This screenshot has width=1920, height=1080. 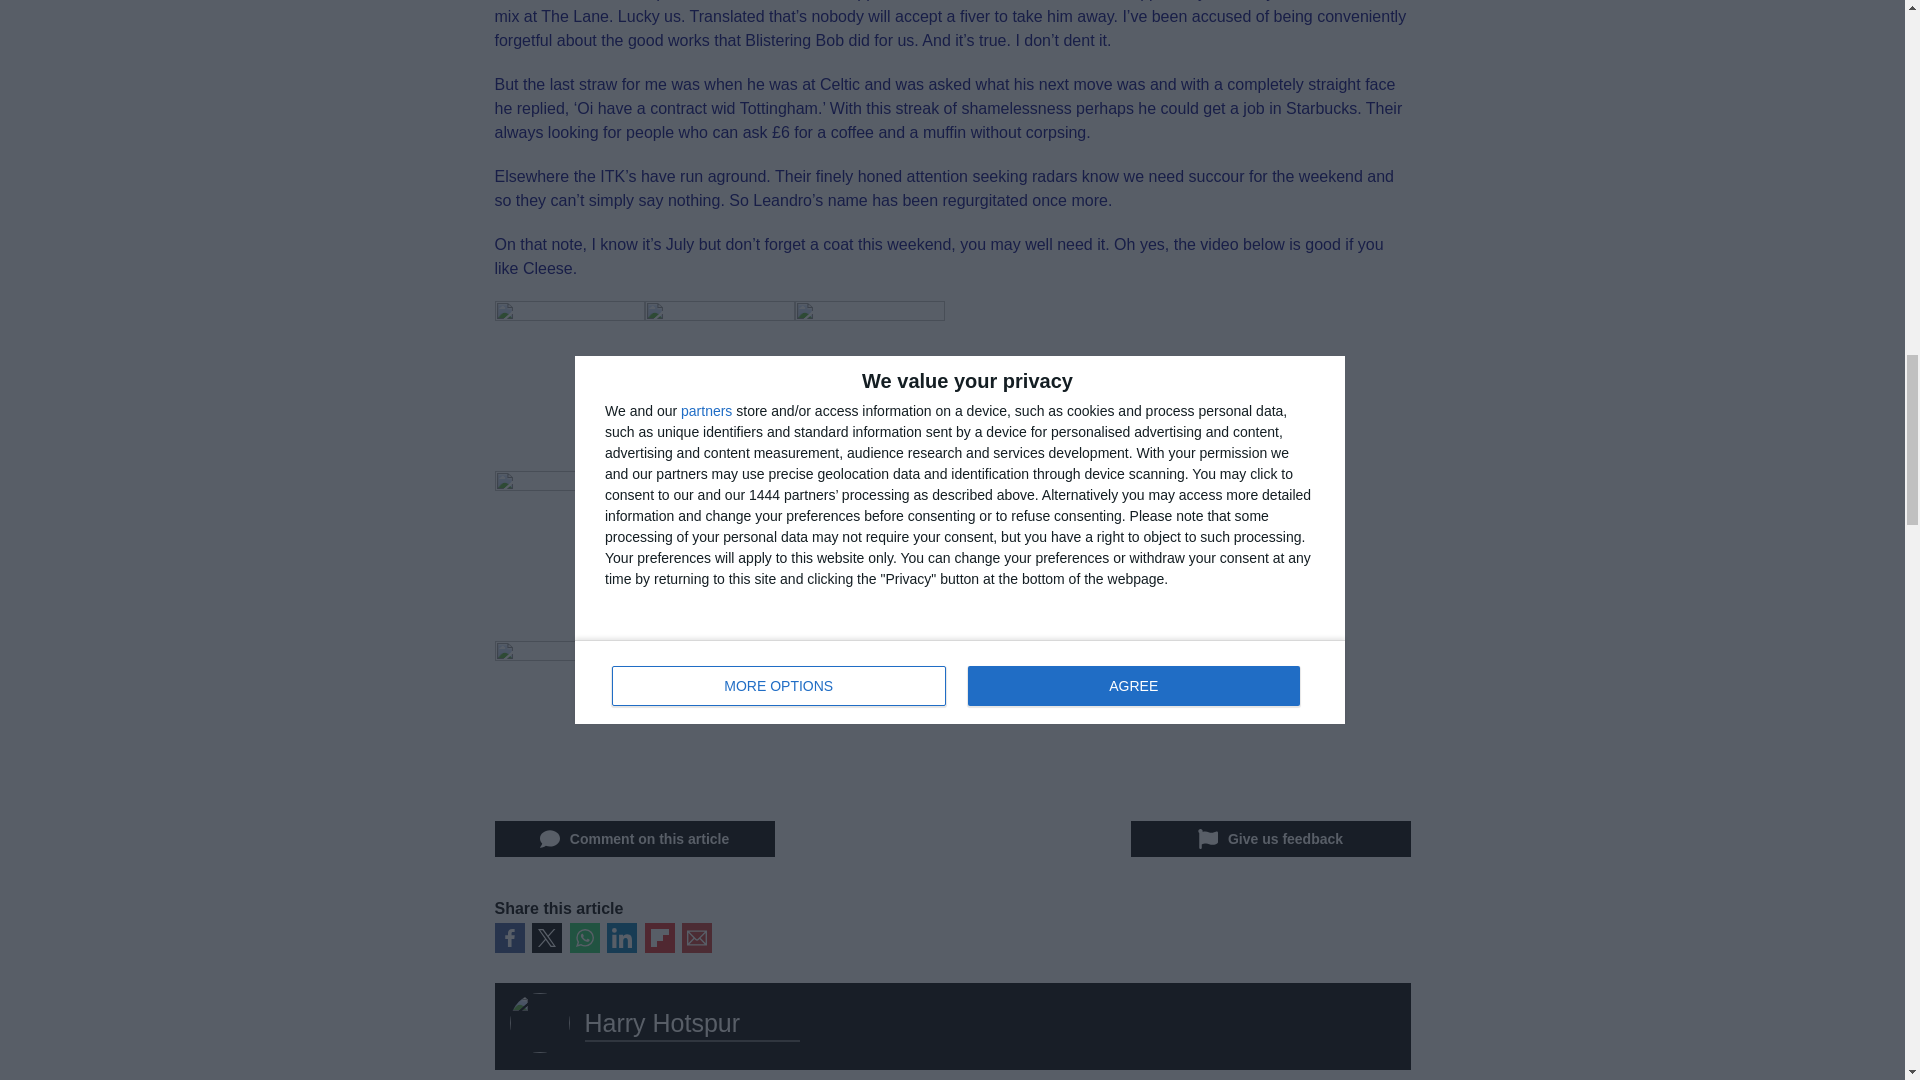 What do you see at coordinates (568, 375) in the screenshot?
I see `TP015c` at bounding box center [568, 375].